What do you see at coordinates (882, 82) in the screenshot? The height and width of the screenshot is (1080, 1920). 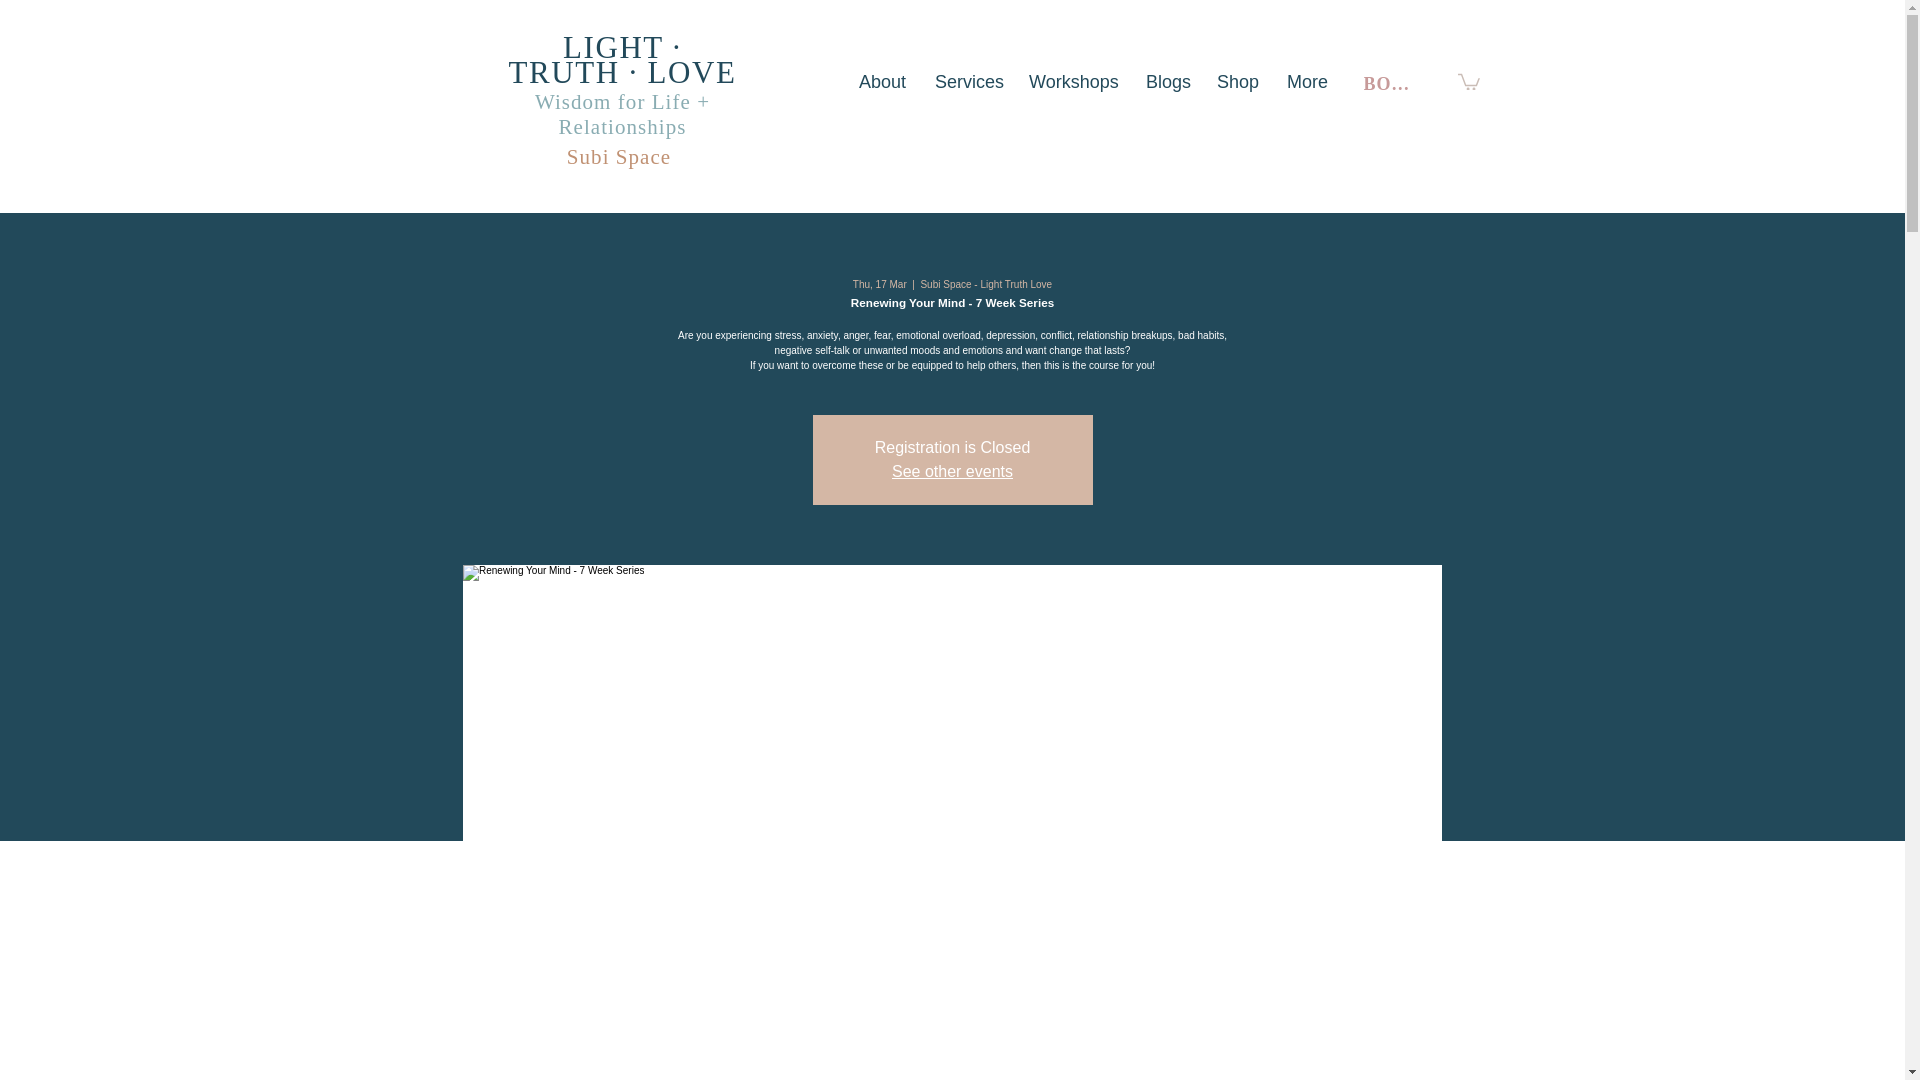 I see `About` at bounding box center [882, 82].